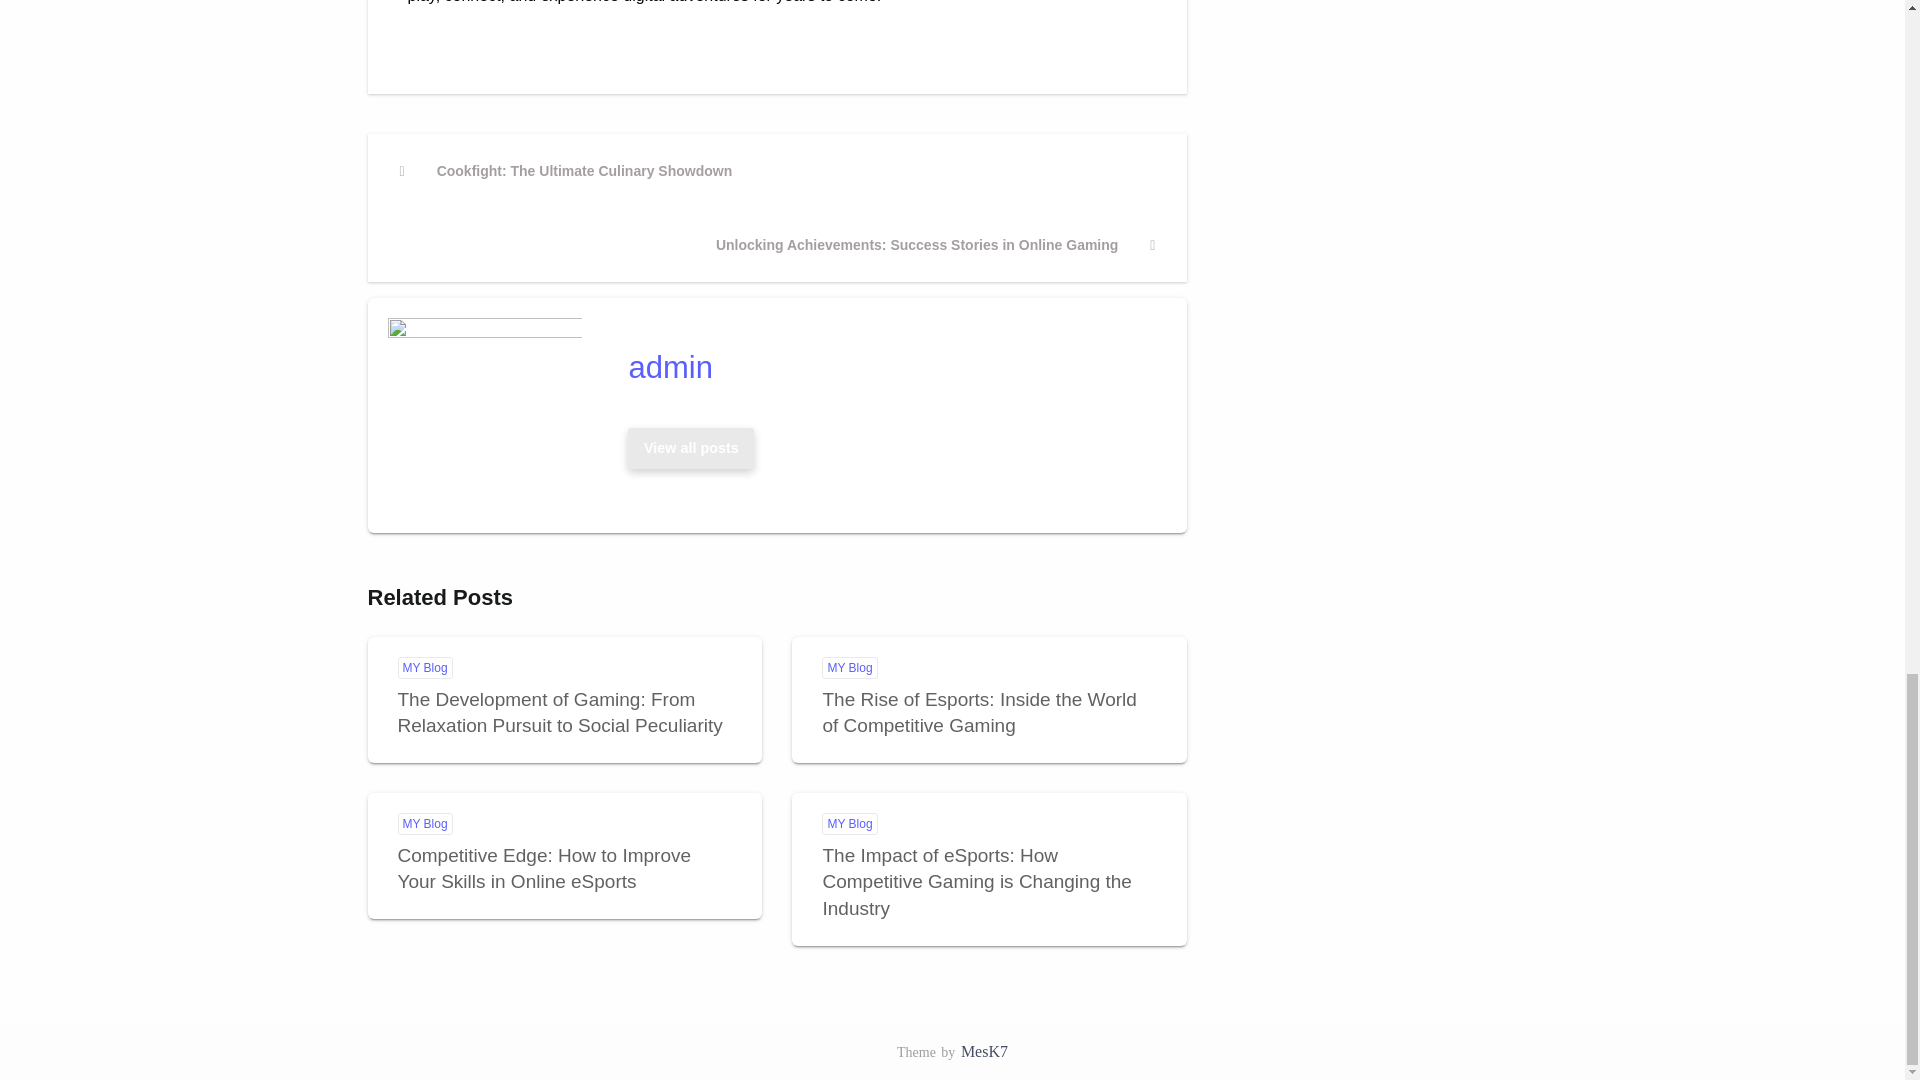  Describe the element at coordinates (849, 824) in the screenshot. I see `MY Blog` at that location.